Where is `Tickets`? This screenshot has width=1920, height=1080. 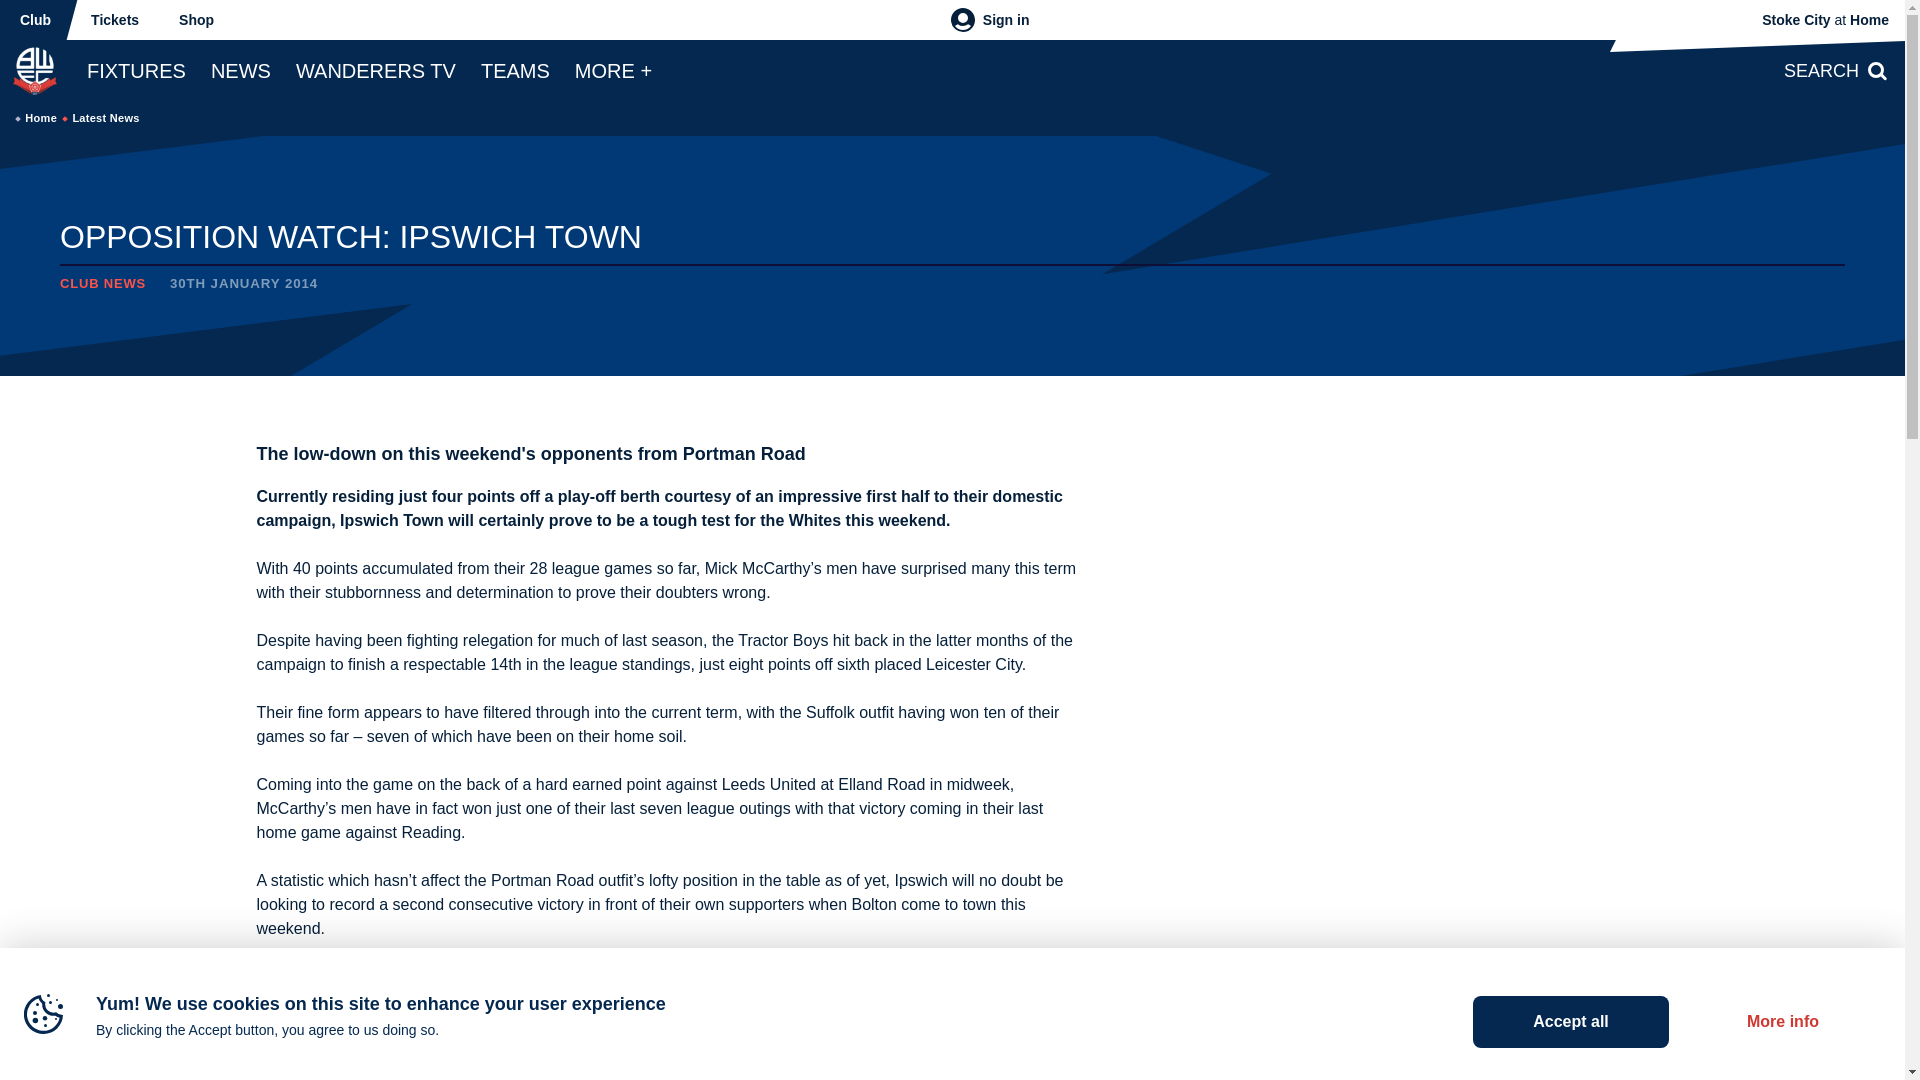 Tickets is located at coordinates (115, 20).